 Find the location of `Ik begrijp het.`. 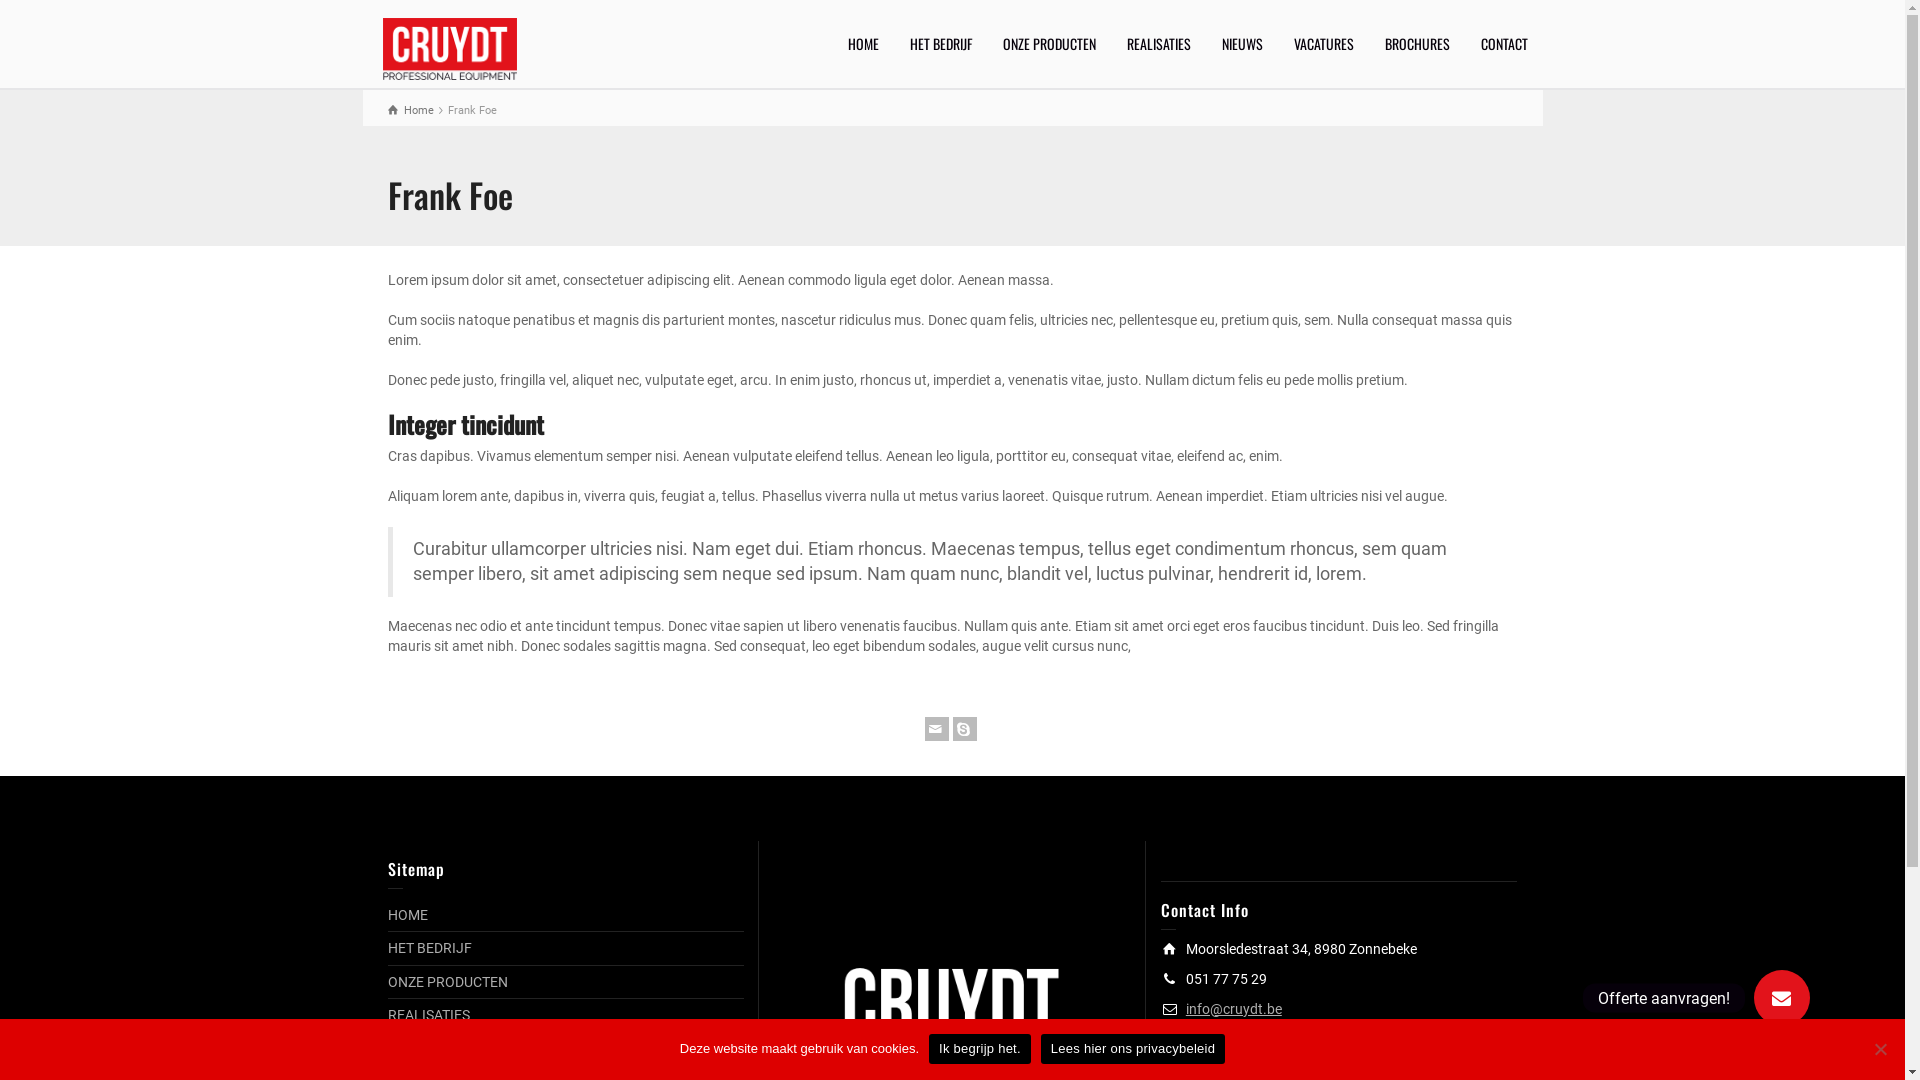

Ik begrijp het. is located at coordinates (980, 1049).